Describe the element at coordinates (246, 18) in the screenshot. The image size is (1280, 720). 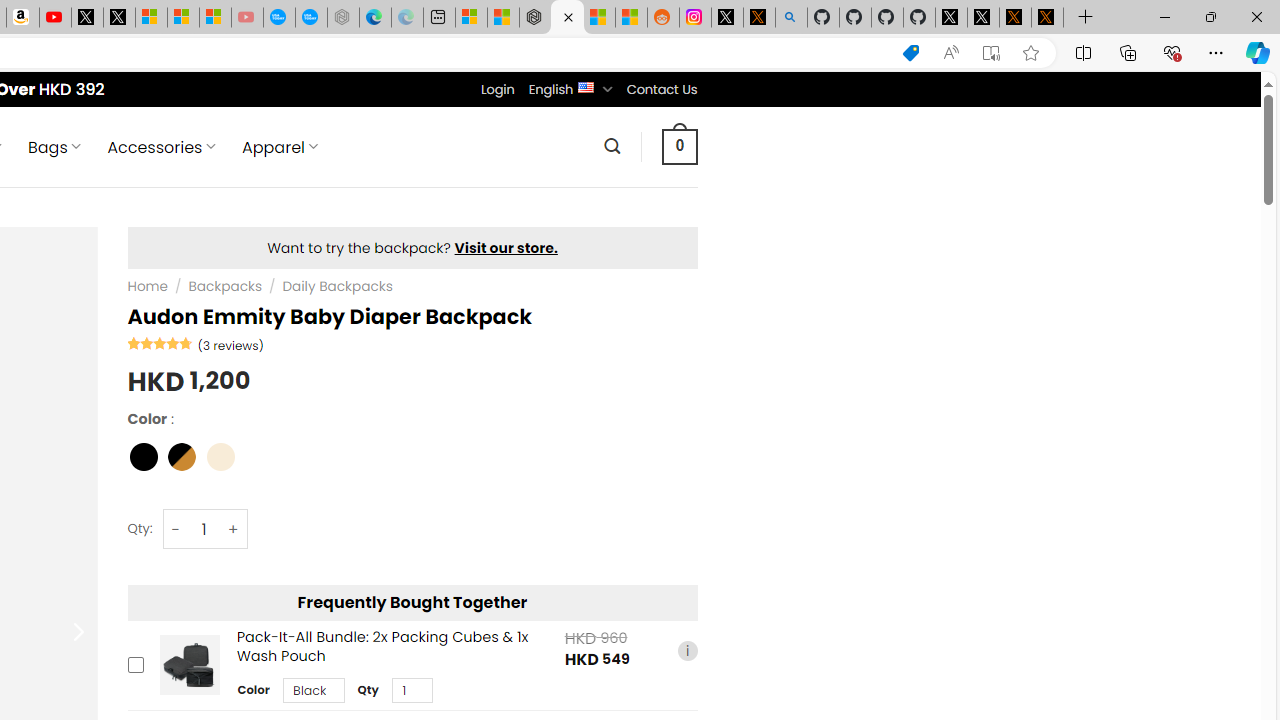
I see `Gloom - YouTube - Sleeping` at that location.